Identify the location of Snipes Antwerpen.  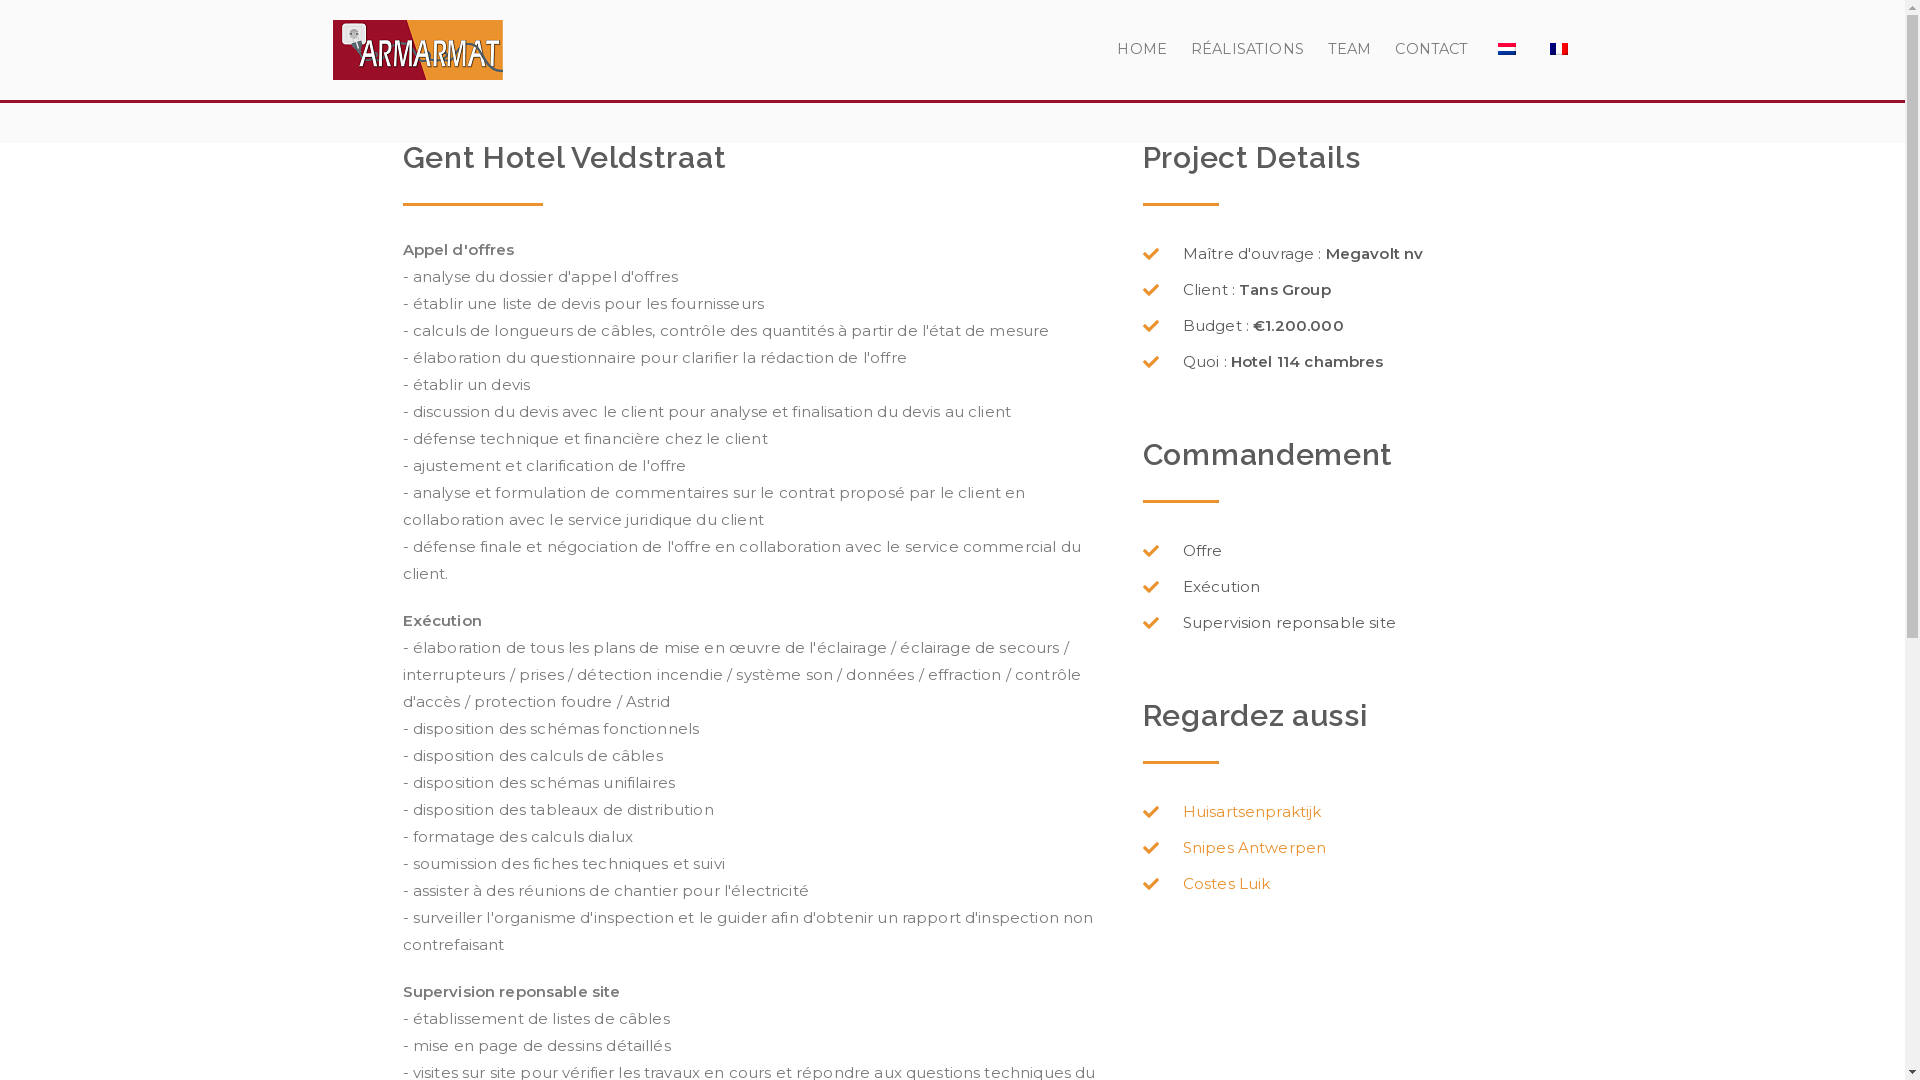
(1333, 848).